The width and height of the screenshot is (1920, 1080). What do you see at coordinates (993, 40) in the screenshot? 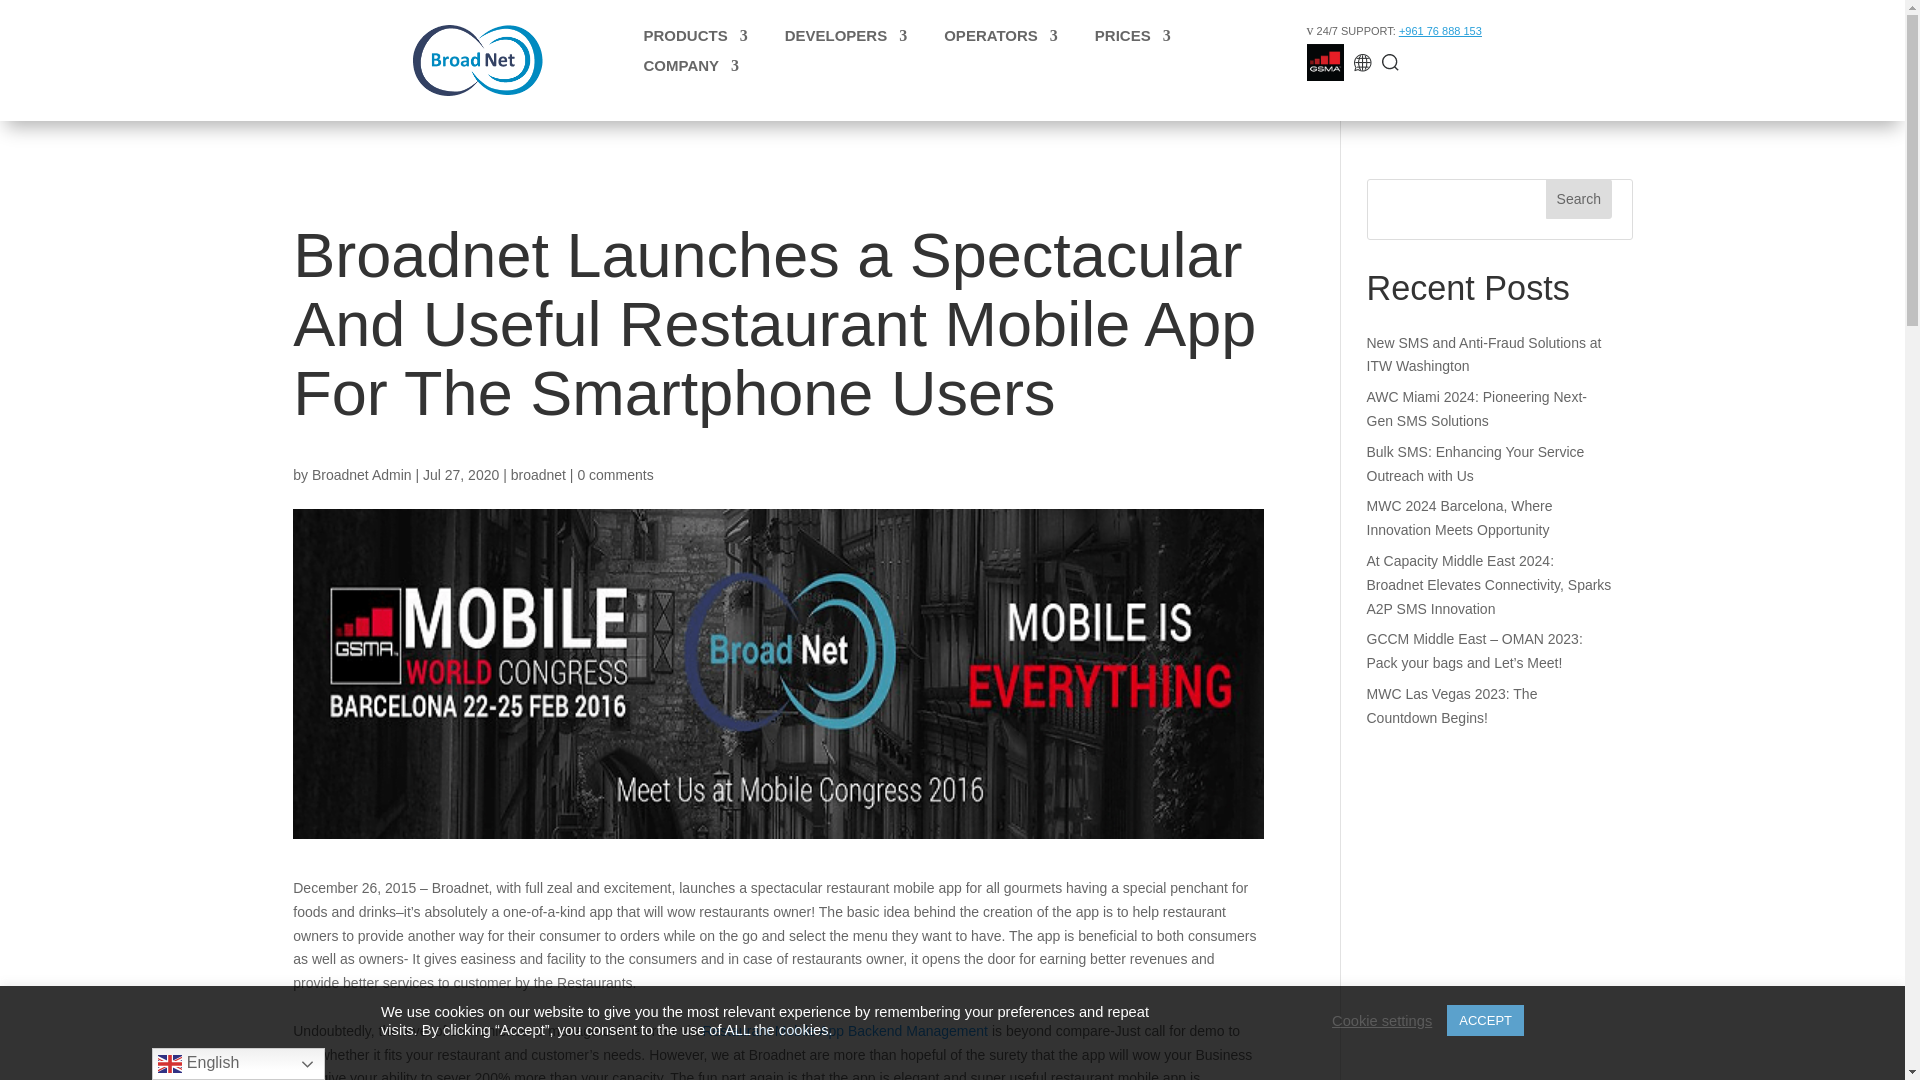
I see `OPERATORS` at bounding box center [993, 40].